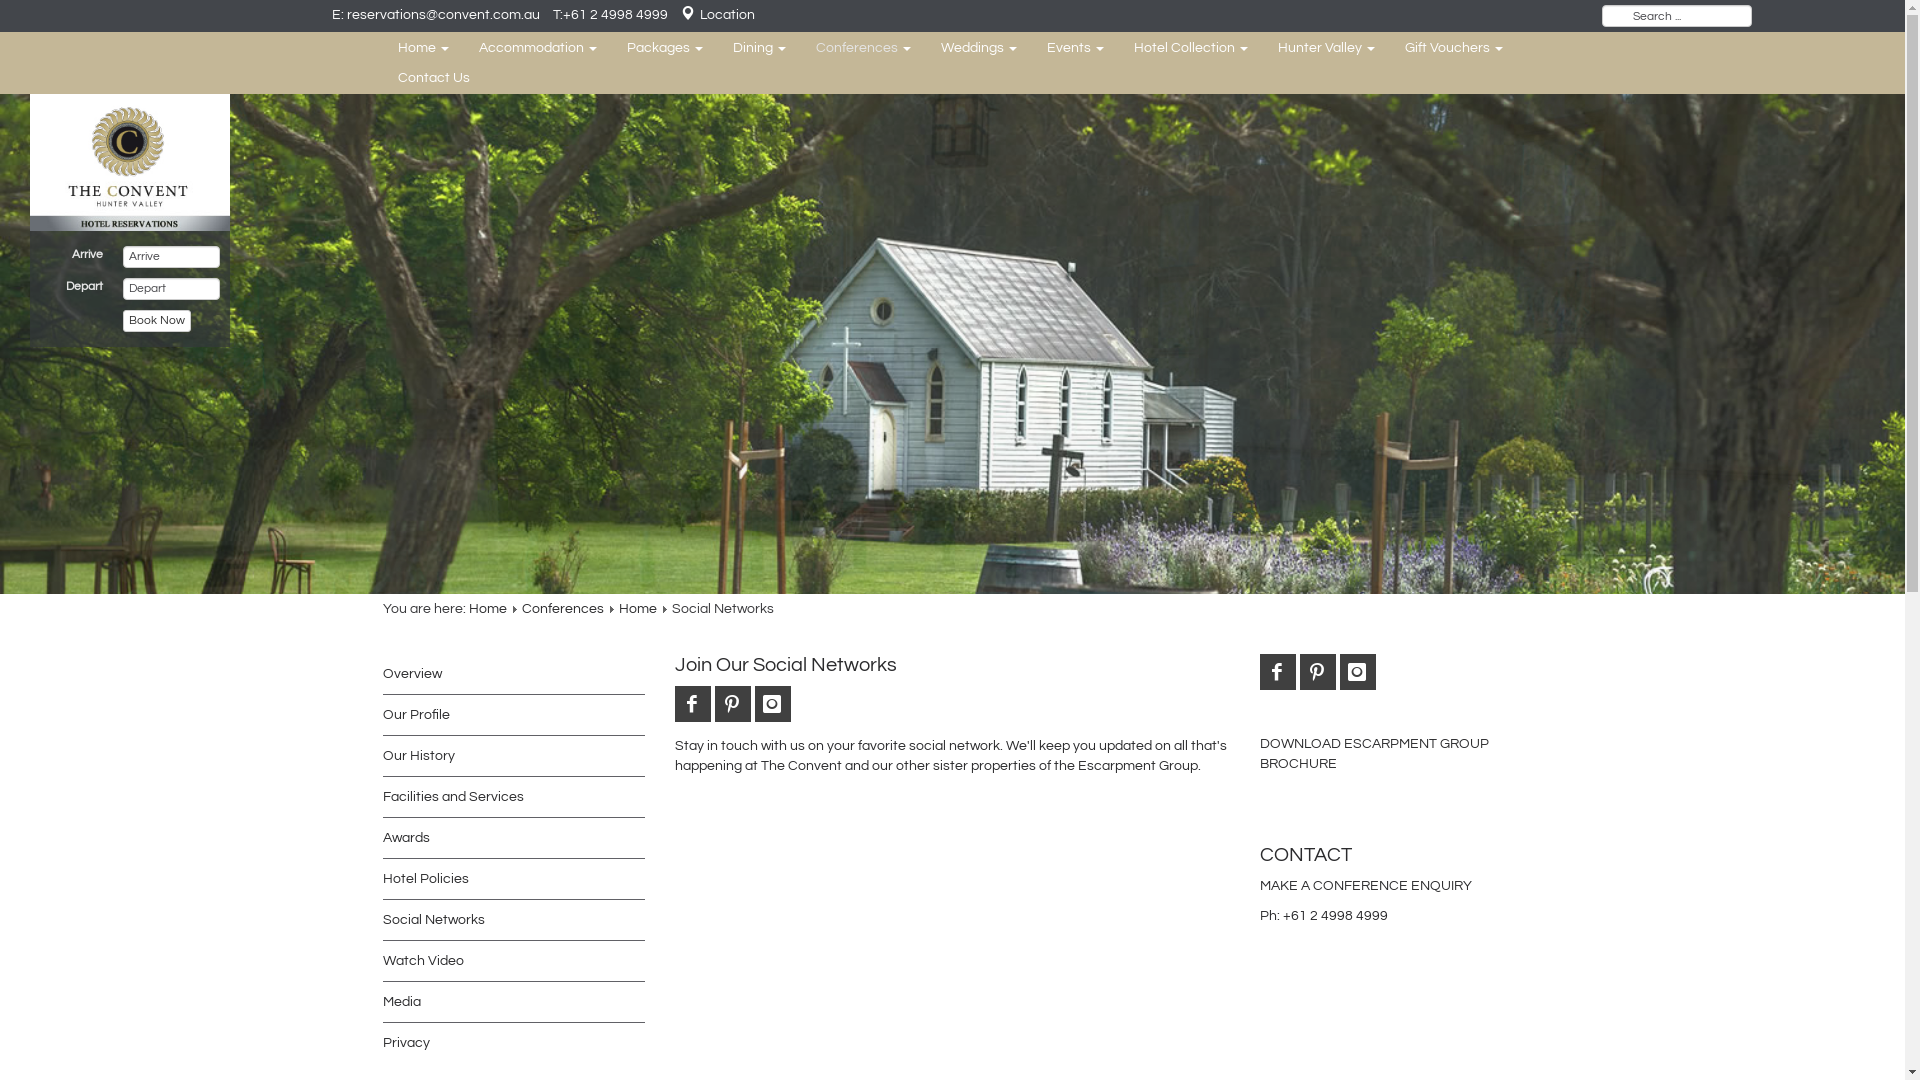  Describe the element at coordinates (1366, 886) in the screenshot. I see `MAKE A CONFERENCE ENQUIRY` at that location.